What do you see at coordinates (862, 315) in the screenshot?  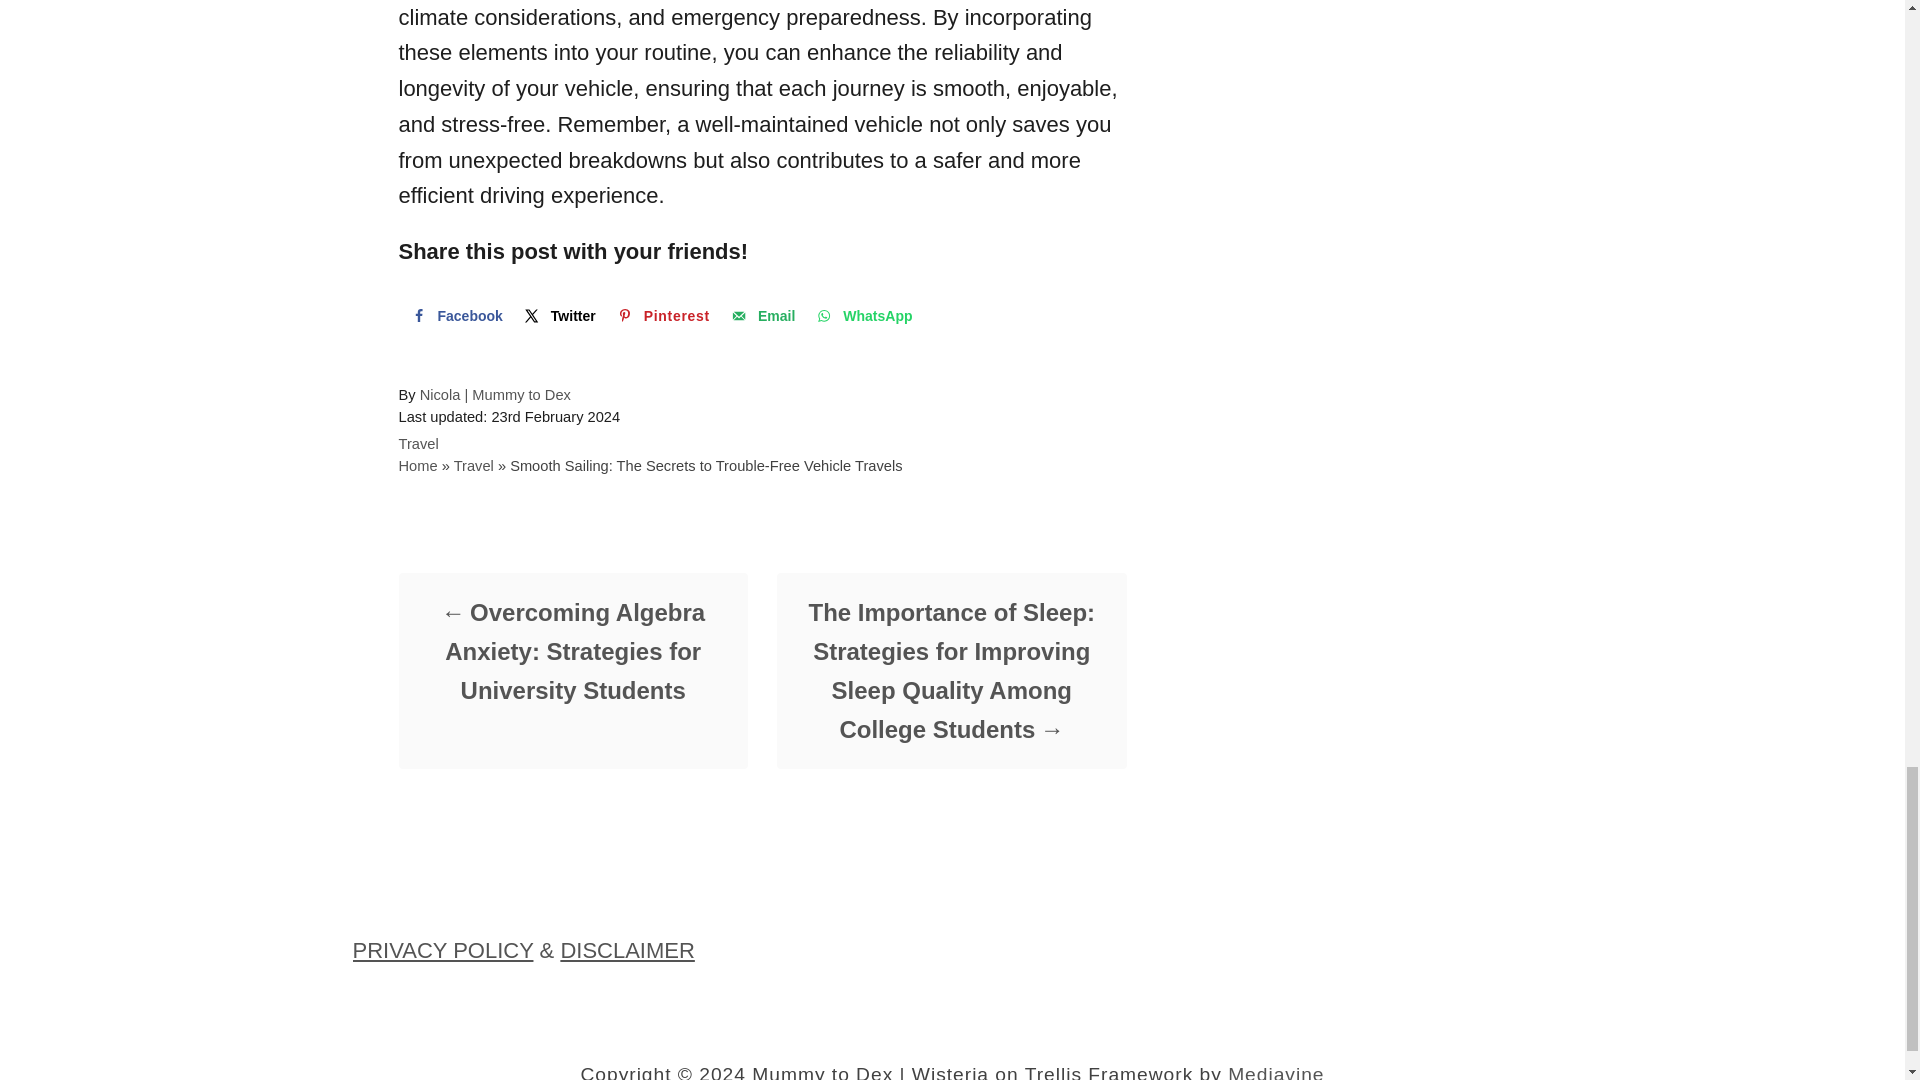 I see `WhatsApp` at bounding box center [862, 315].